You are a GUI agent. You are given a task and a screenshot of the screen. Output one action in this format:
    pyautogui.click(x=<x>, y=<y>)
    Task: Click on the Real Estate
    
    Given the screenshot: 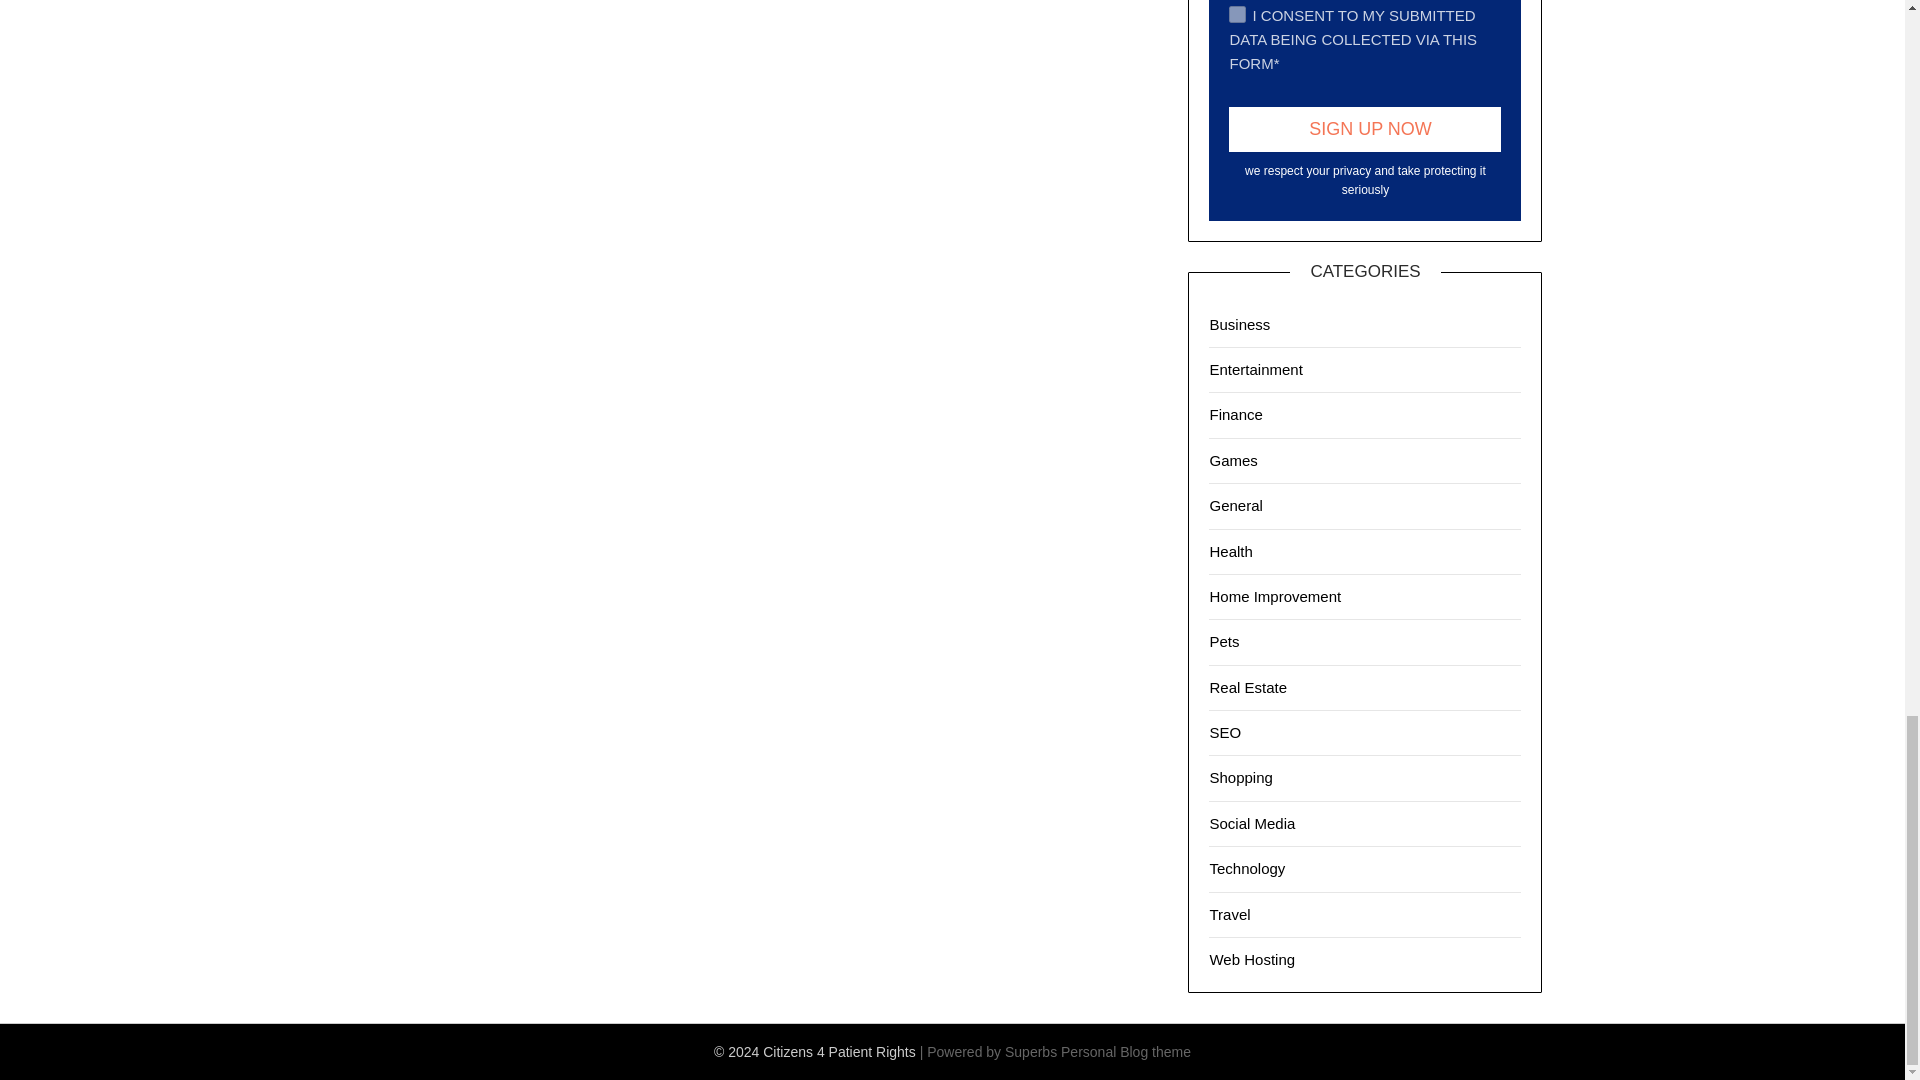 What is the action you would take?
    pyautogui.click(x=1248, y=687)
    